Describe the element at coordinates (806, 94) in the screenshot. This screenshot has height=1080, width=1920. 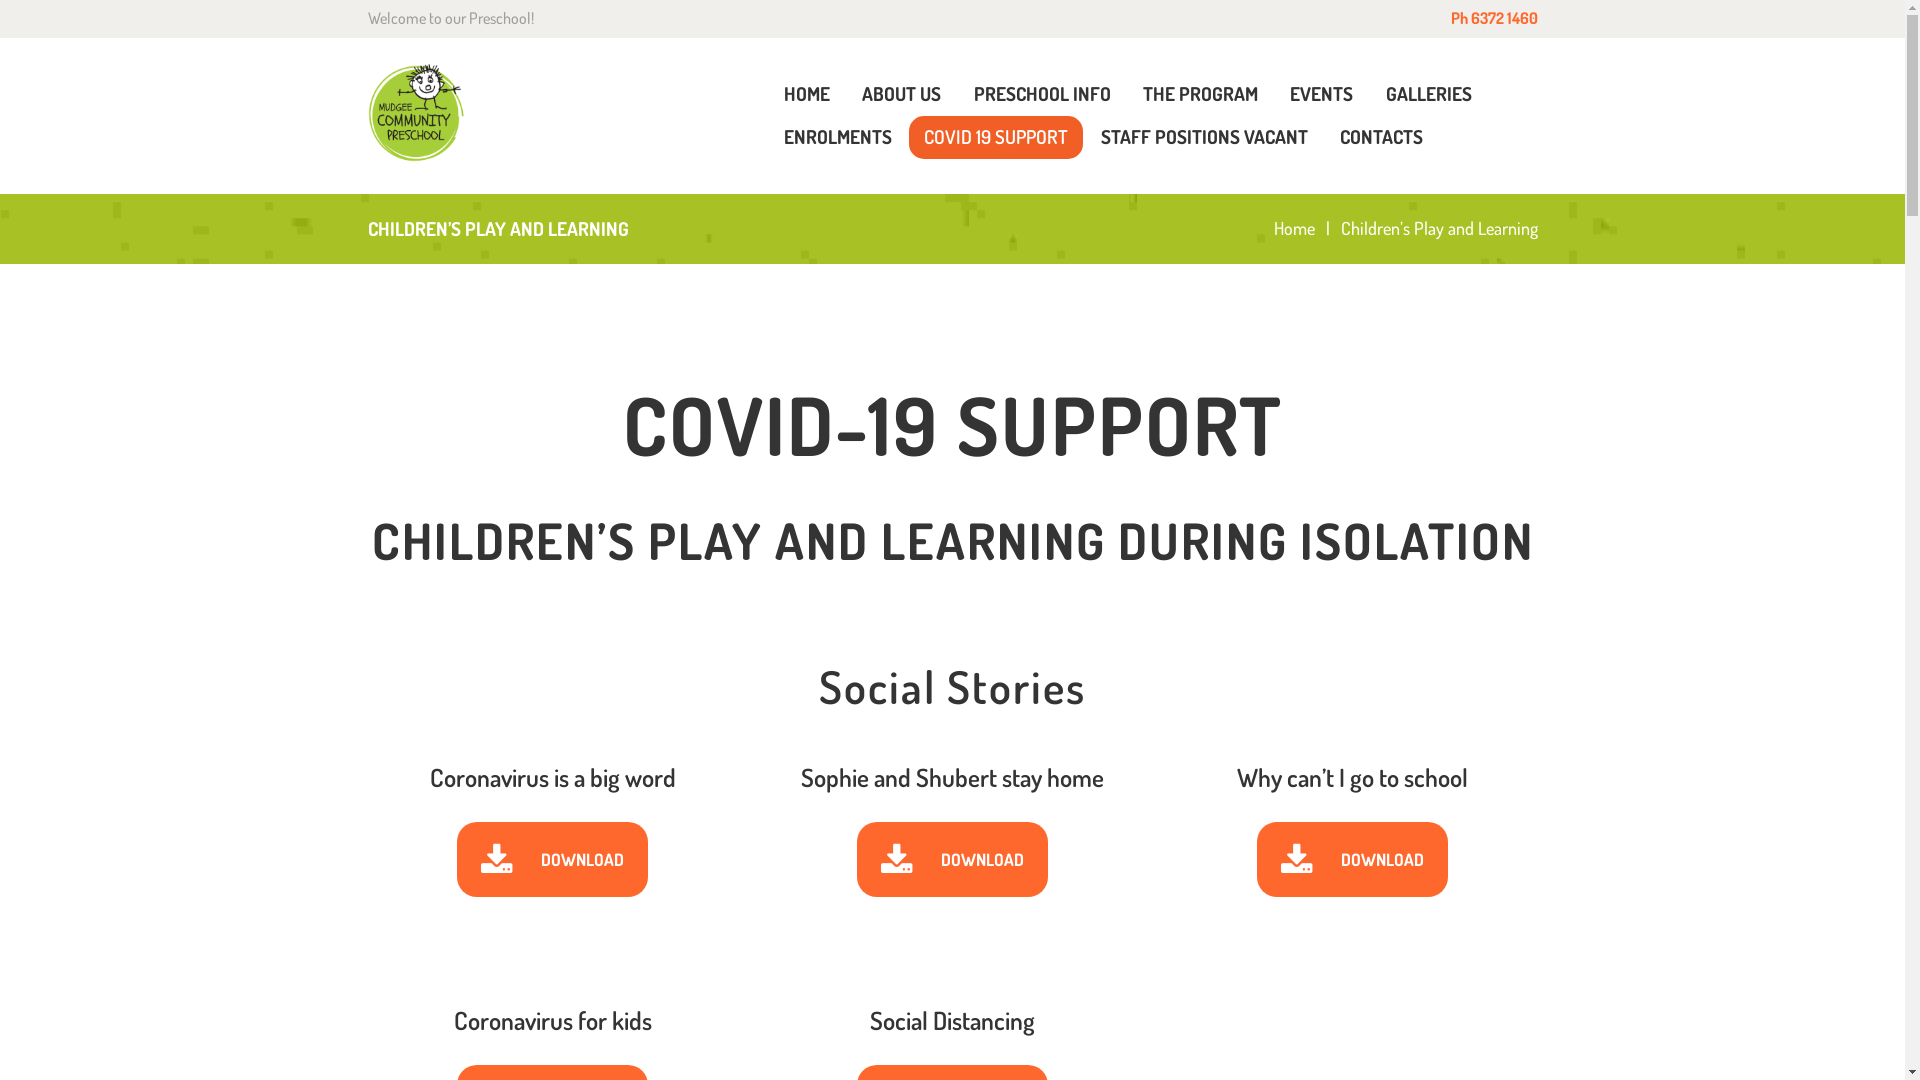
I see `HOME` at that location.